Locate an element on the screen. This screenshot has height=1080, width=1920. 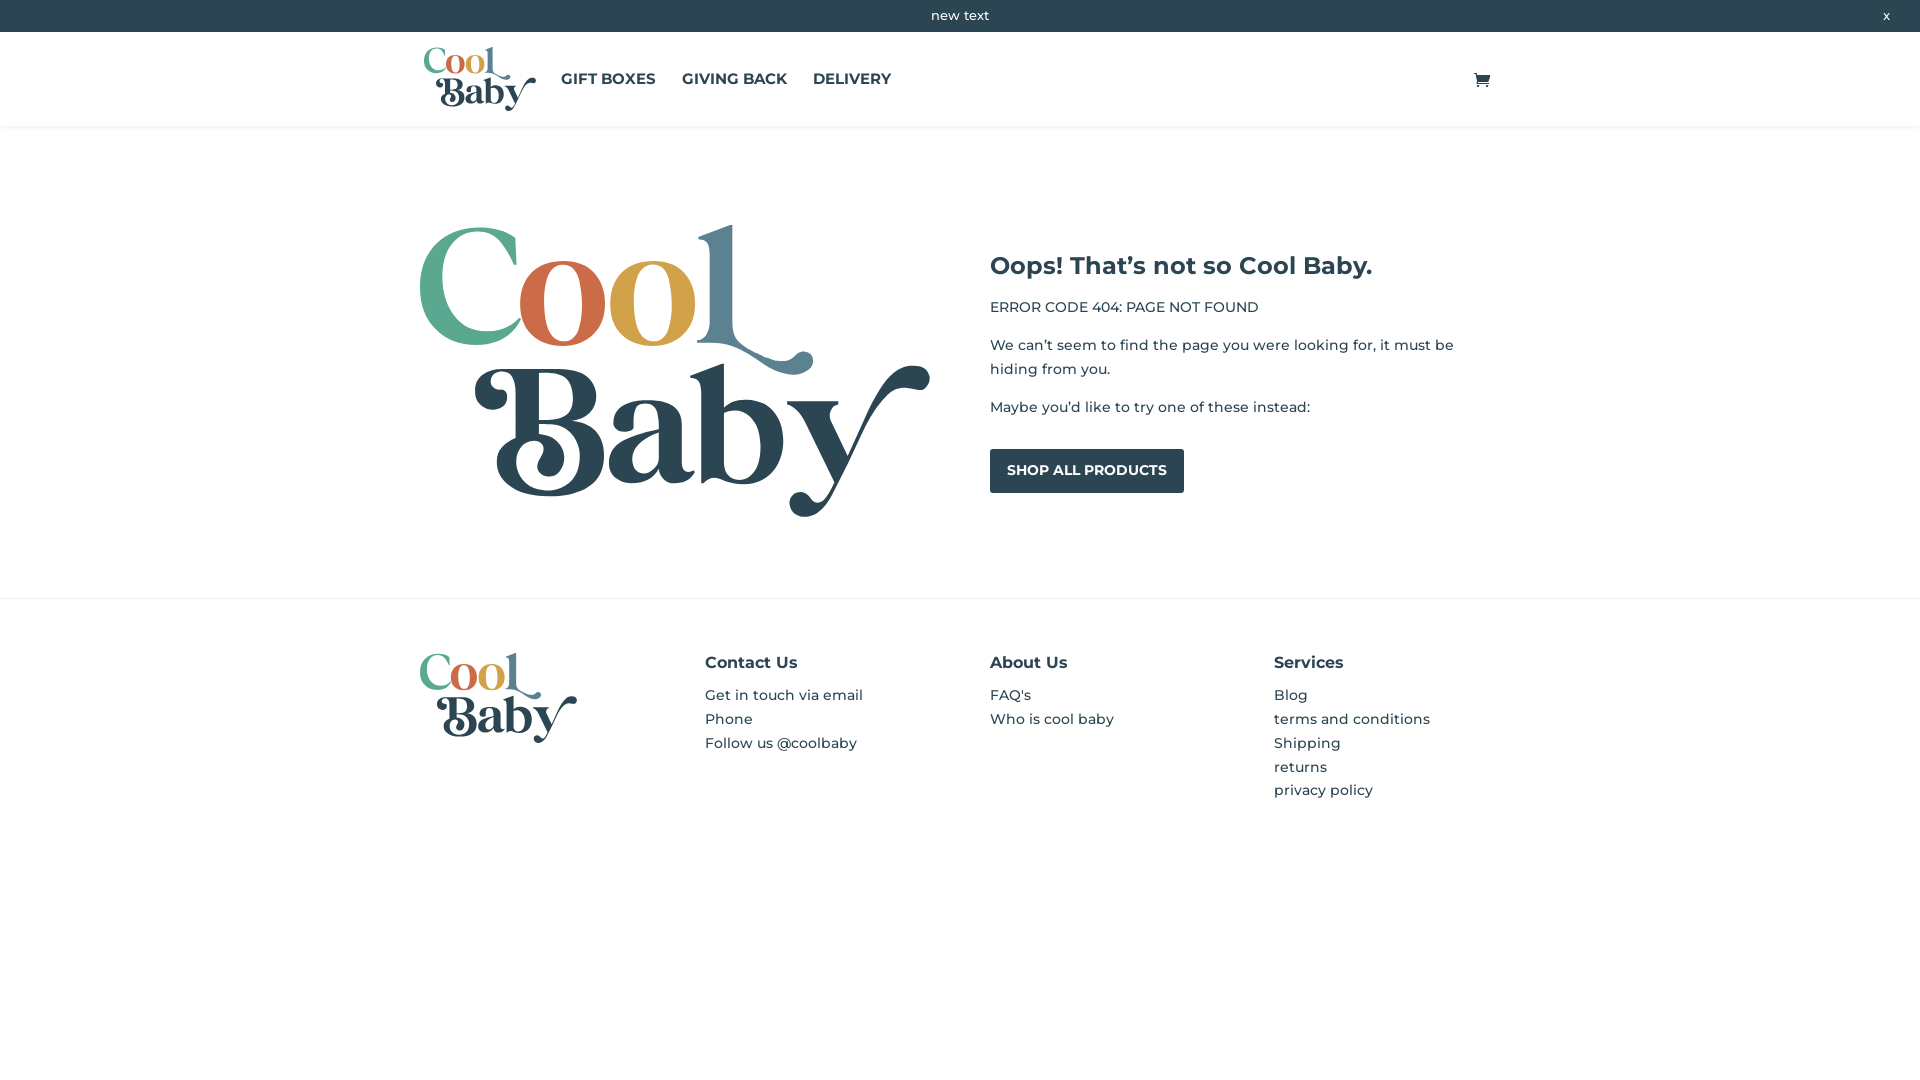
SHOP ALL PRODUCTS is located at coordinates (1087, 471).